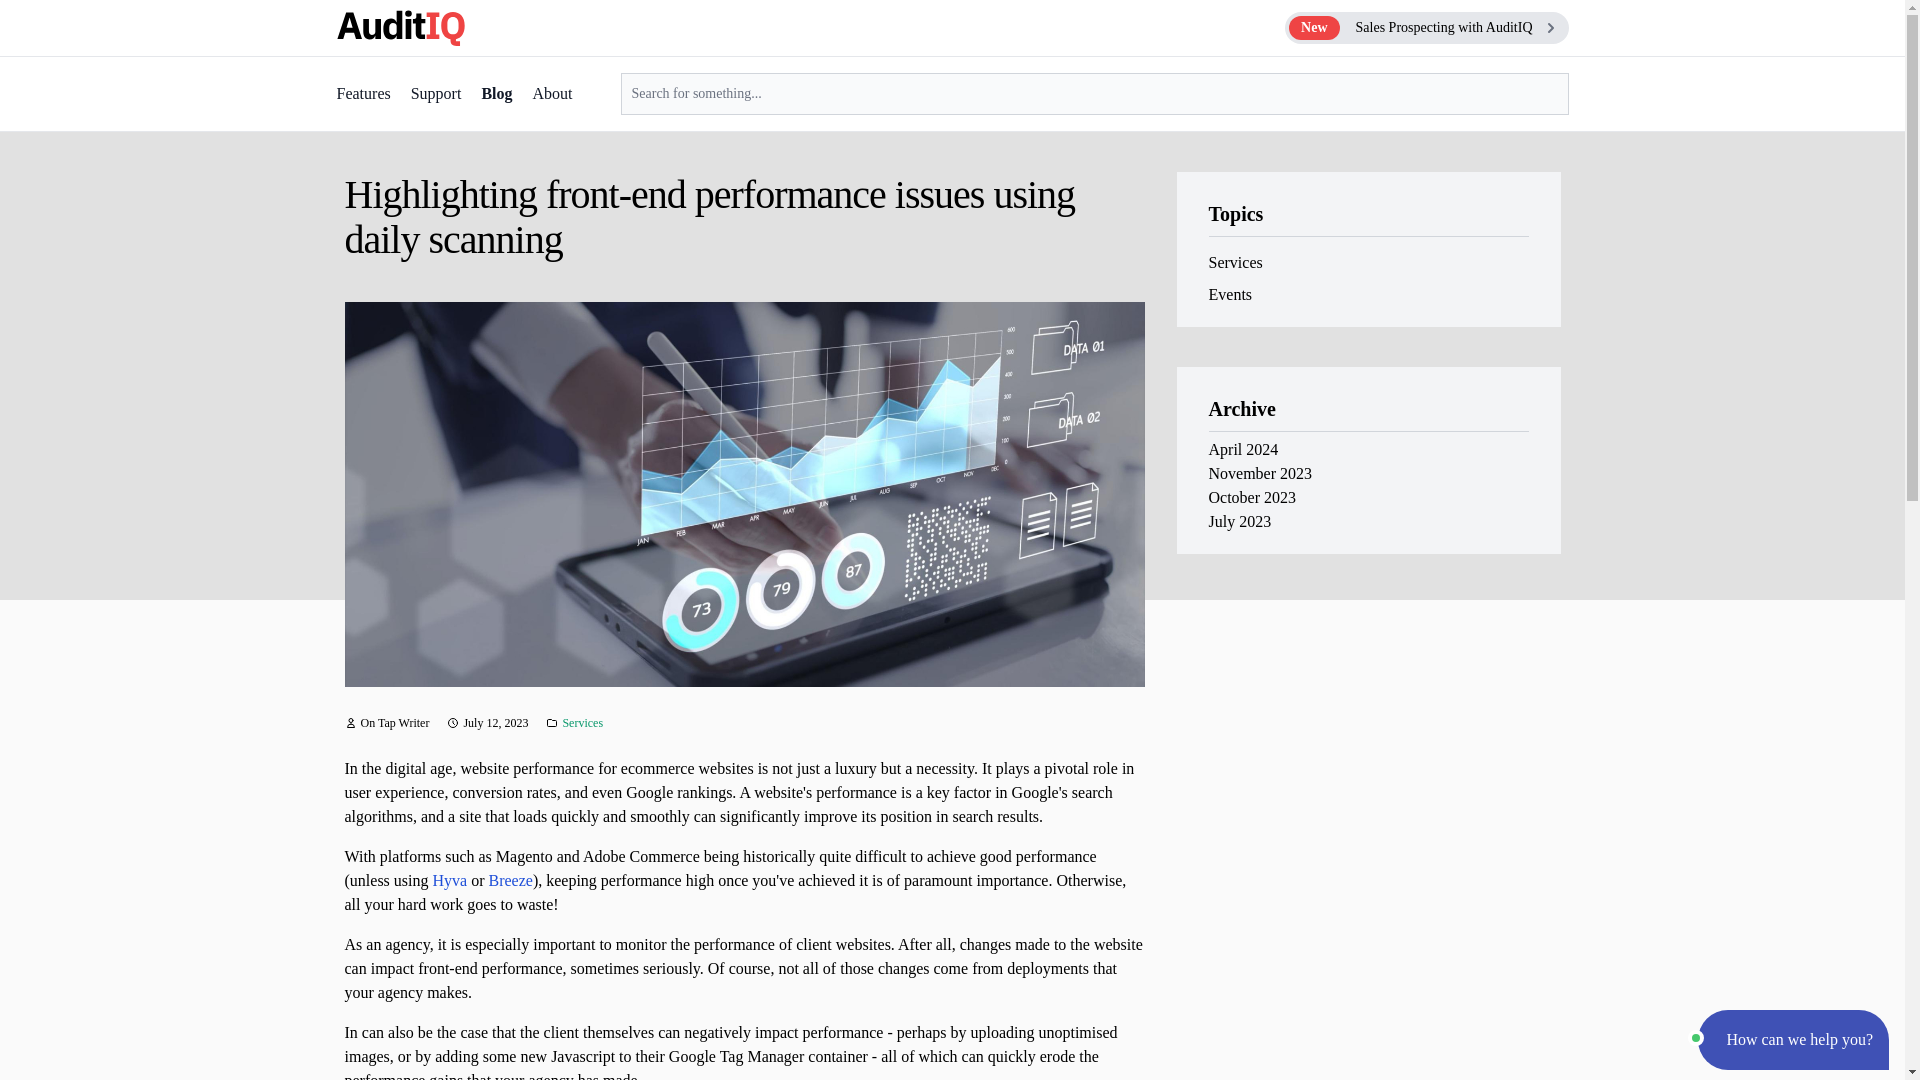  What do you see at coordinates (1234, 262) in the screenshot?
I see `Services` at bounding box center [1234, 262].